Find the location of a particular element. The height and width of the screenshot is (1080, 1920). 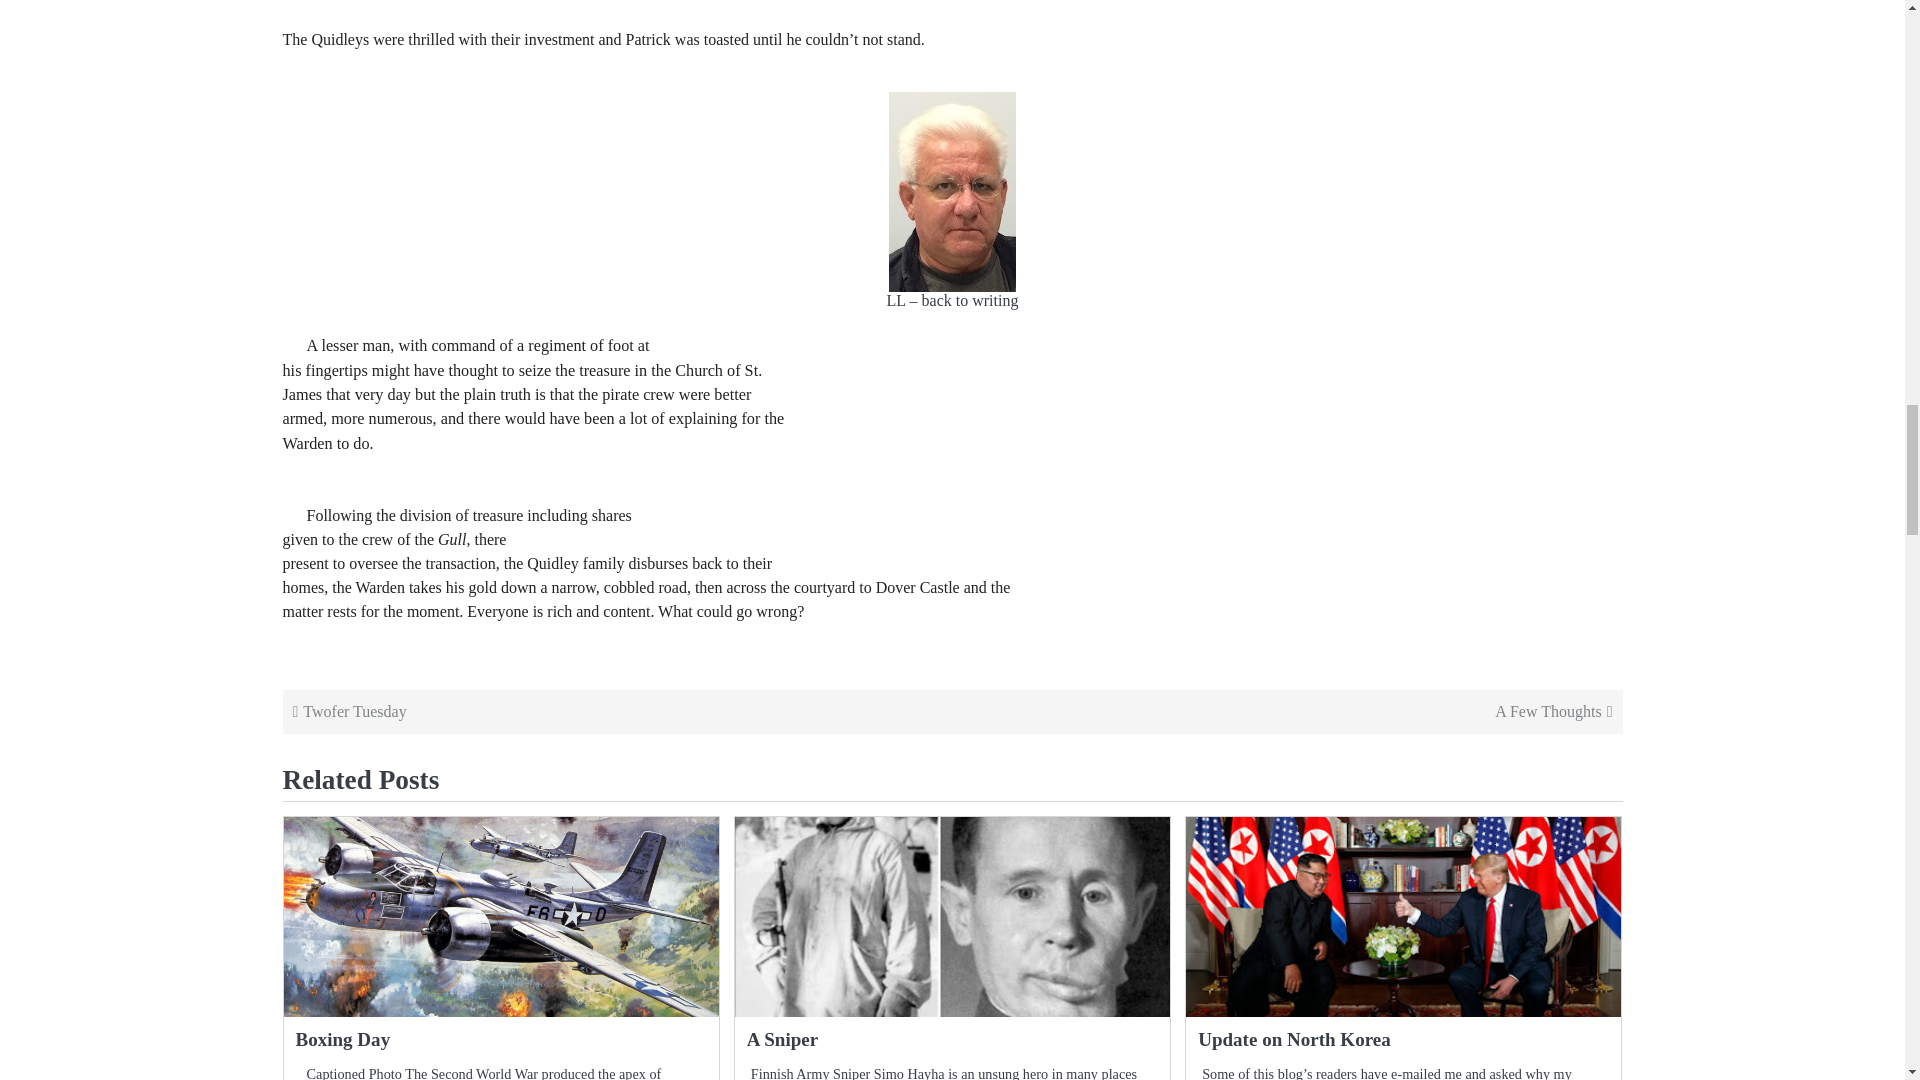

Boxing Day is located at coordinates (343, 1039).